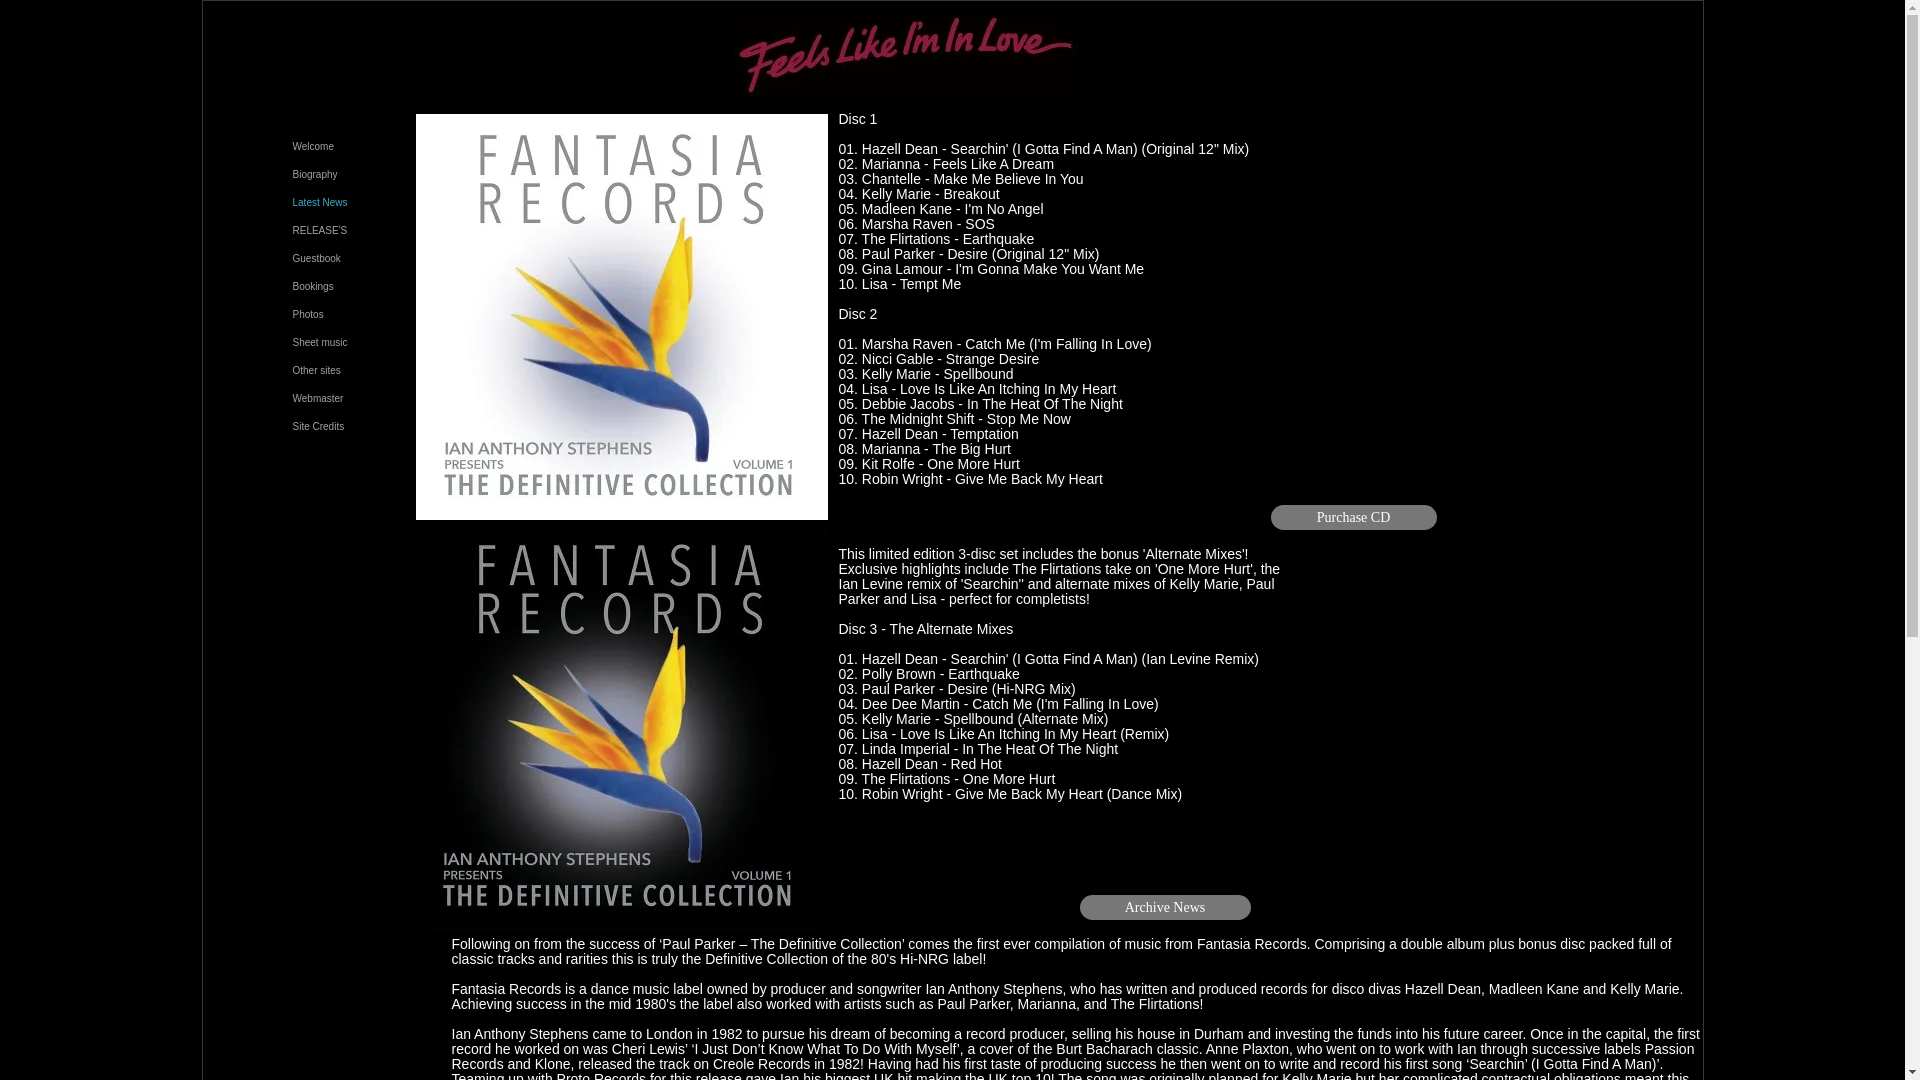 The width and height of the screenshot is (1920, 1080). Describe the element at coordinates (318, 398) in the screenshot. I see `Webmaster` at that location.